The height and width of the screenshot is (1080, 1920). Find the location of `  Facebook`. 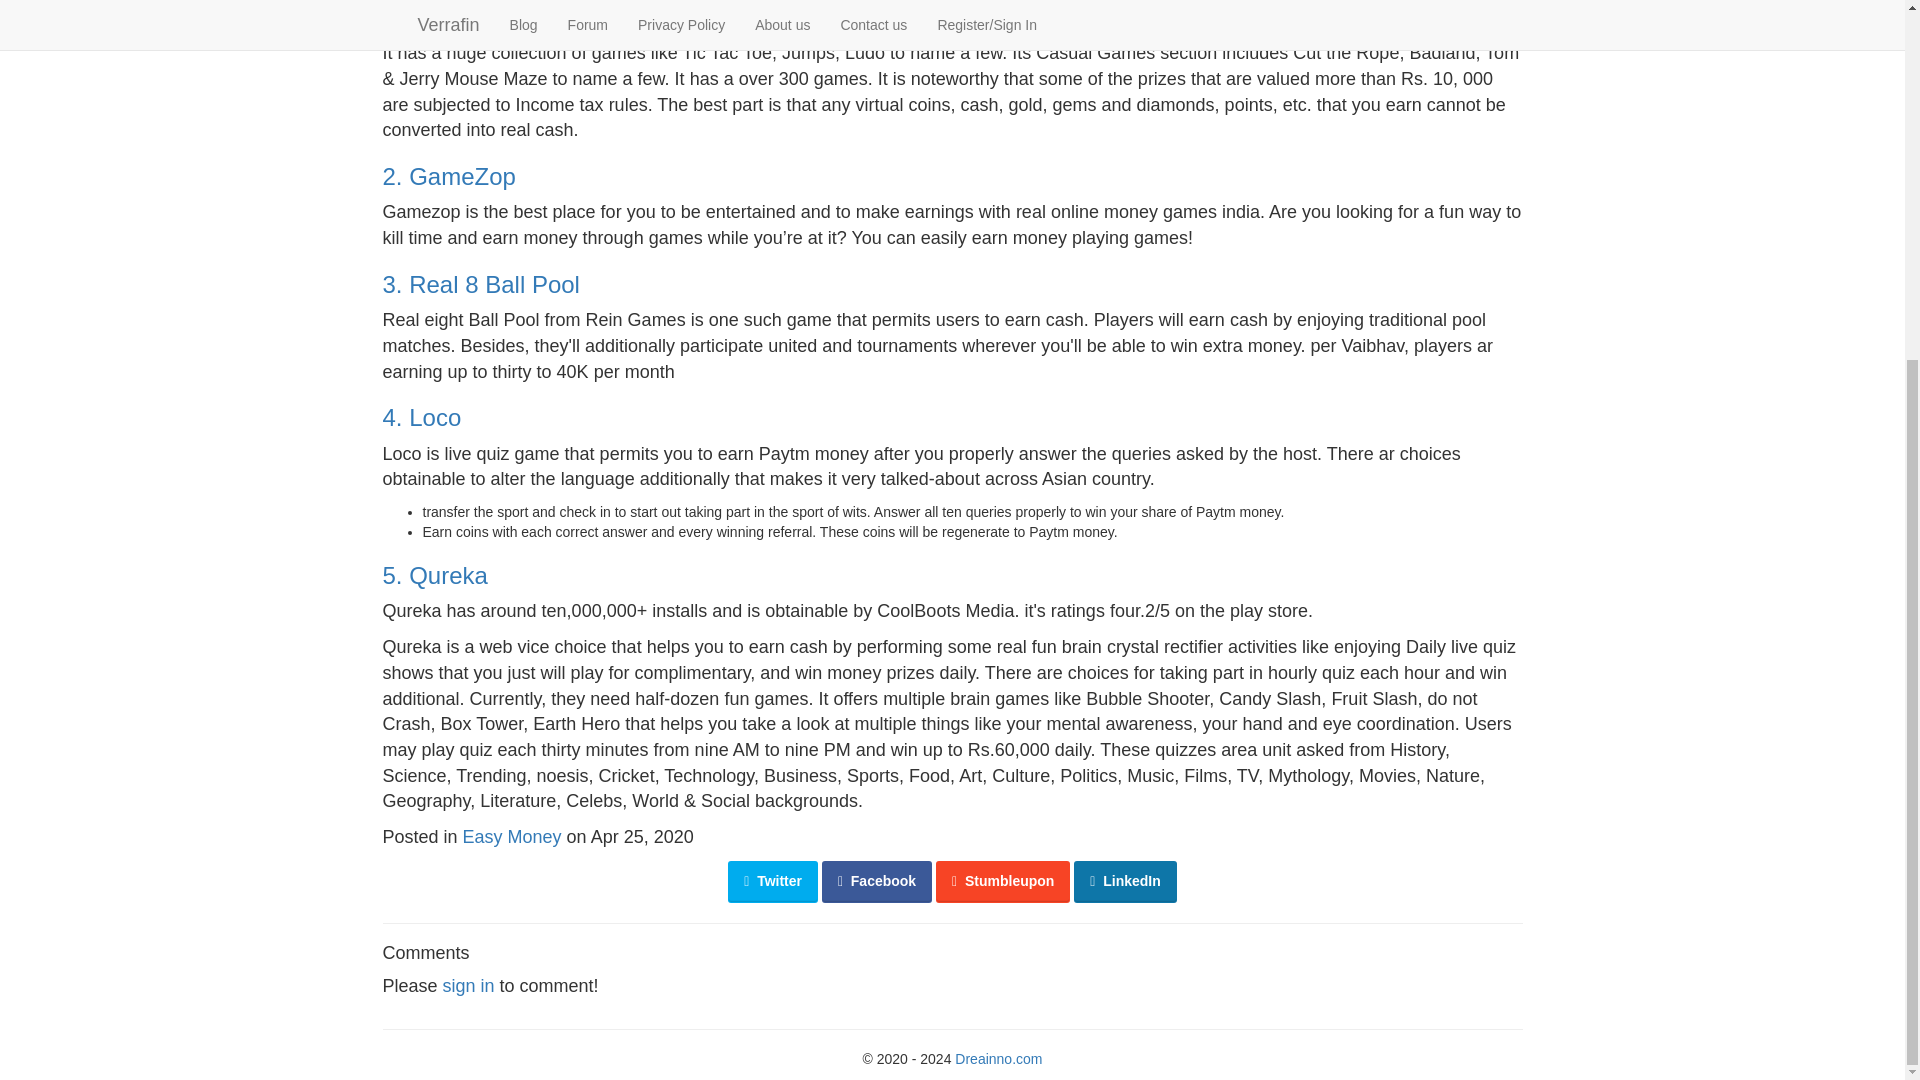

  Facebook is located at coordinates (876, 881).